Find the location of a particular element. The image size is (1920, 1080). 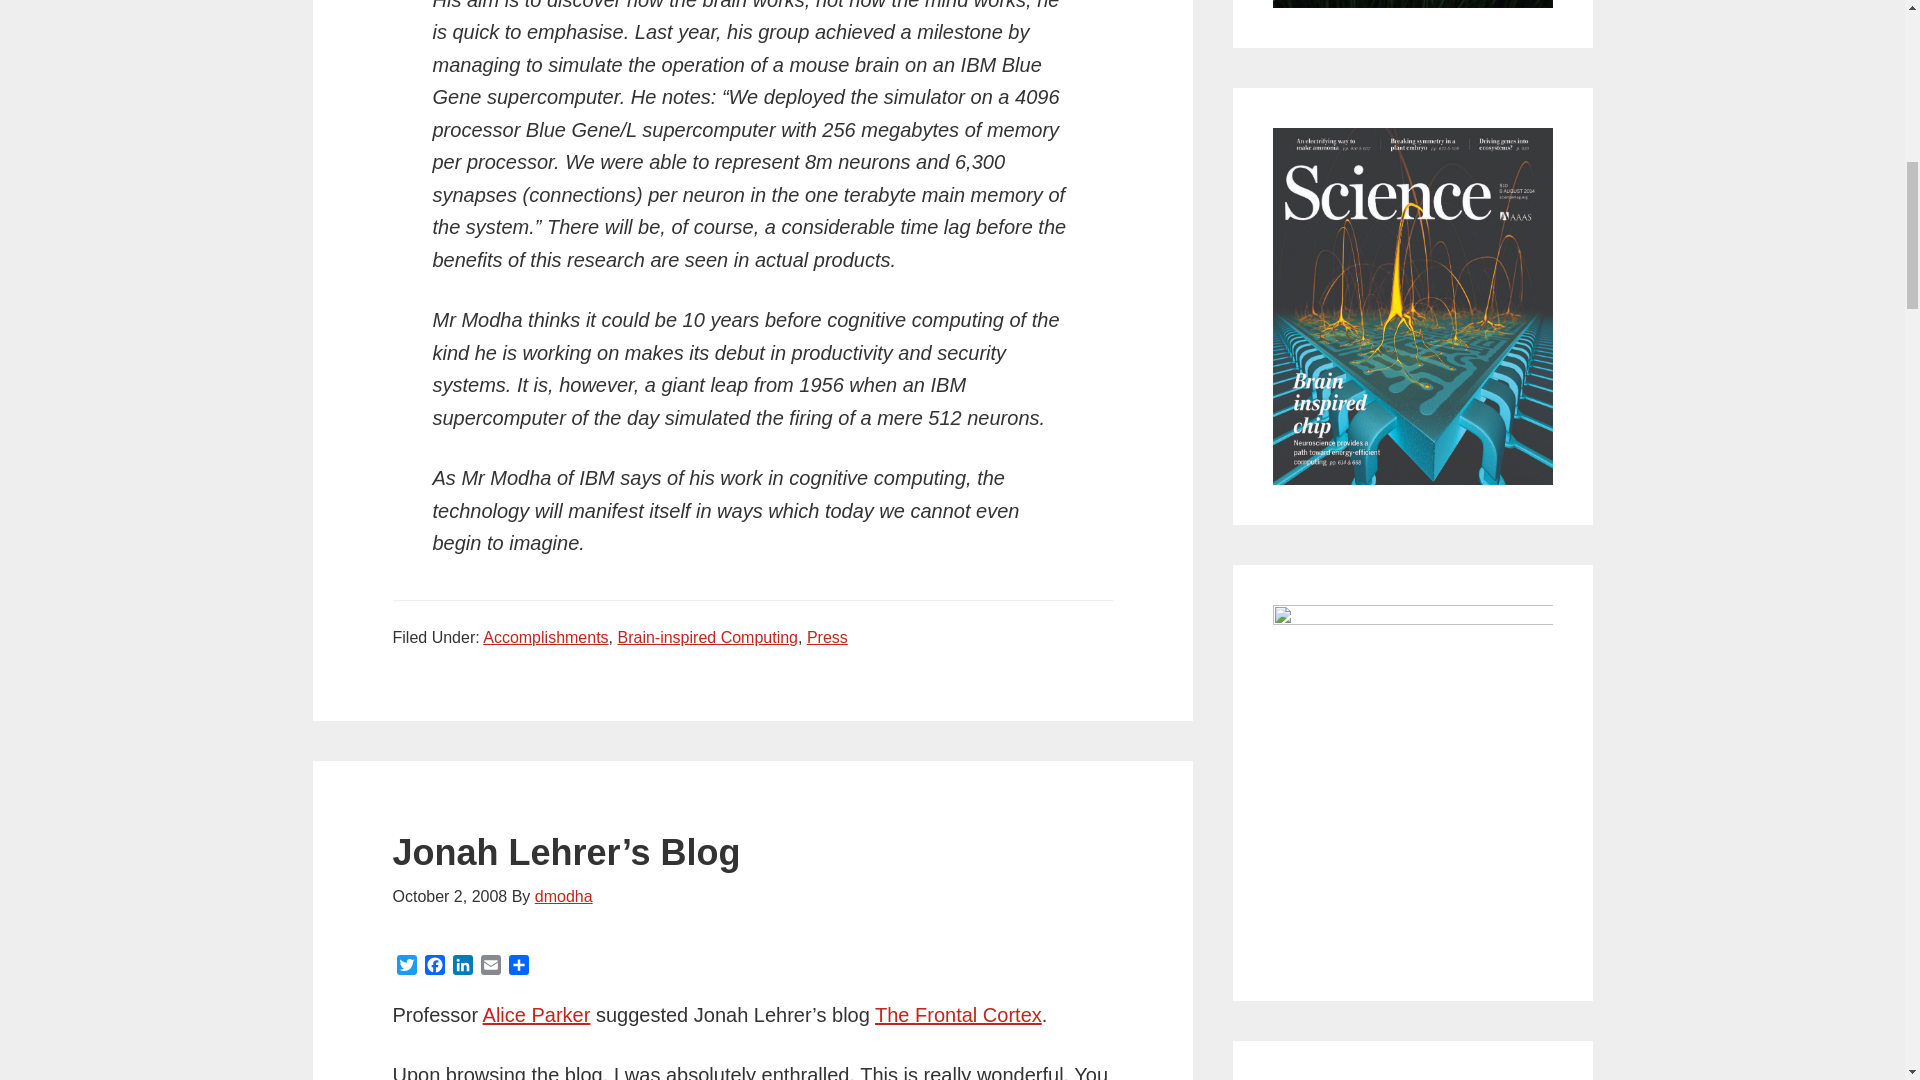

Alice Parker is located at coordinates (537, 1015).